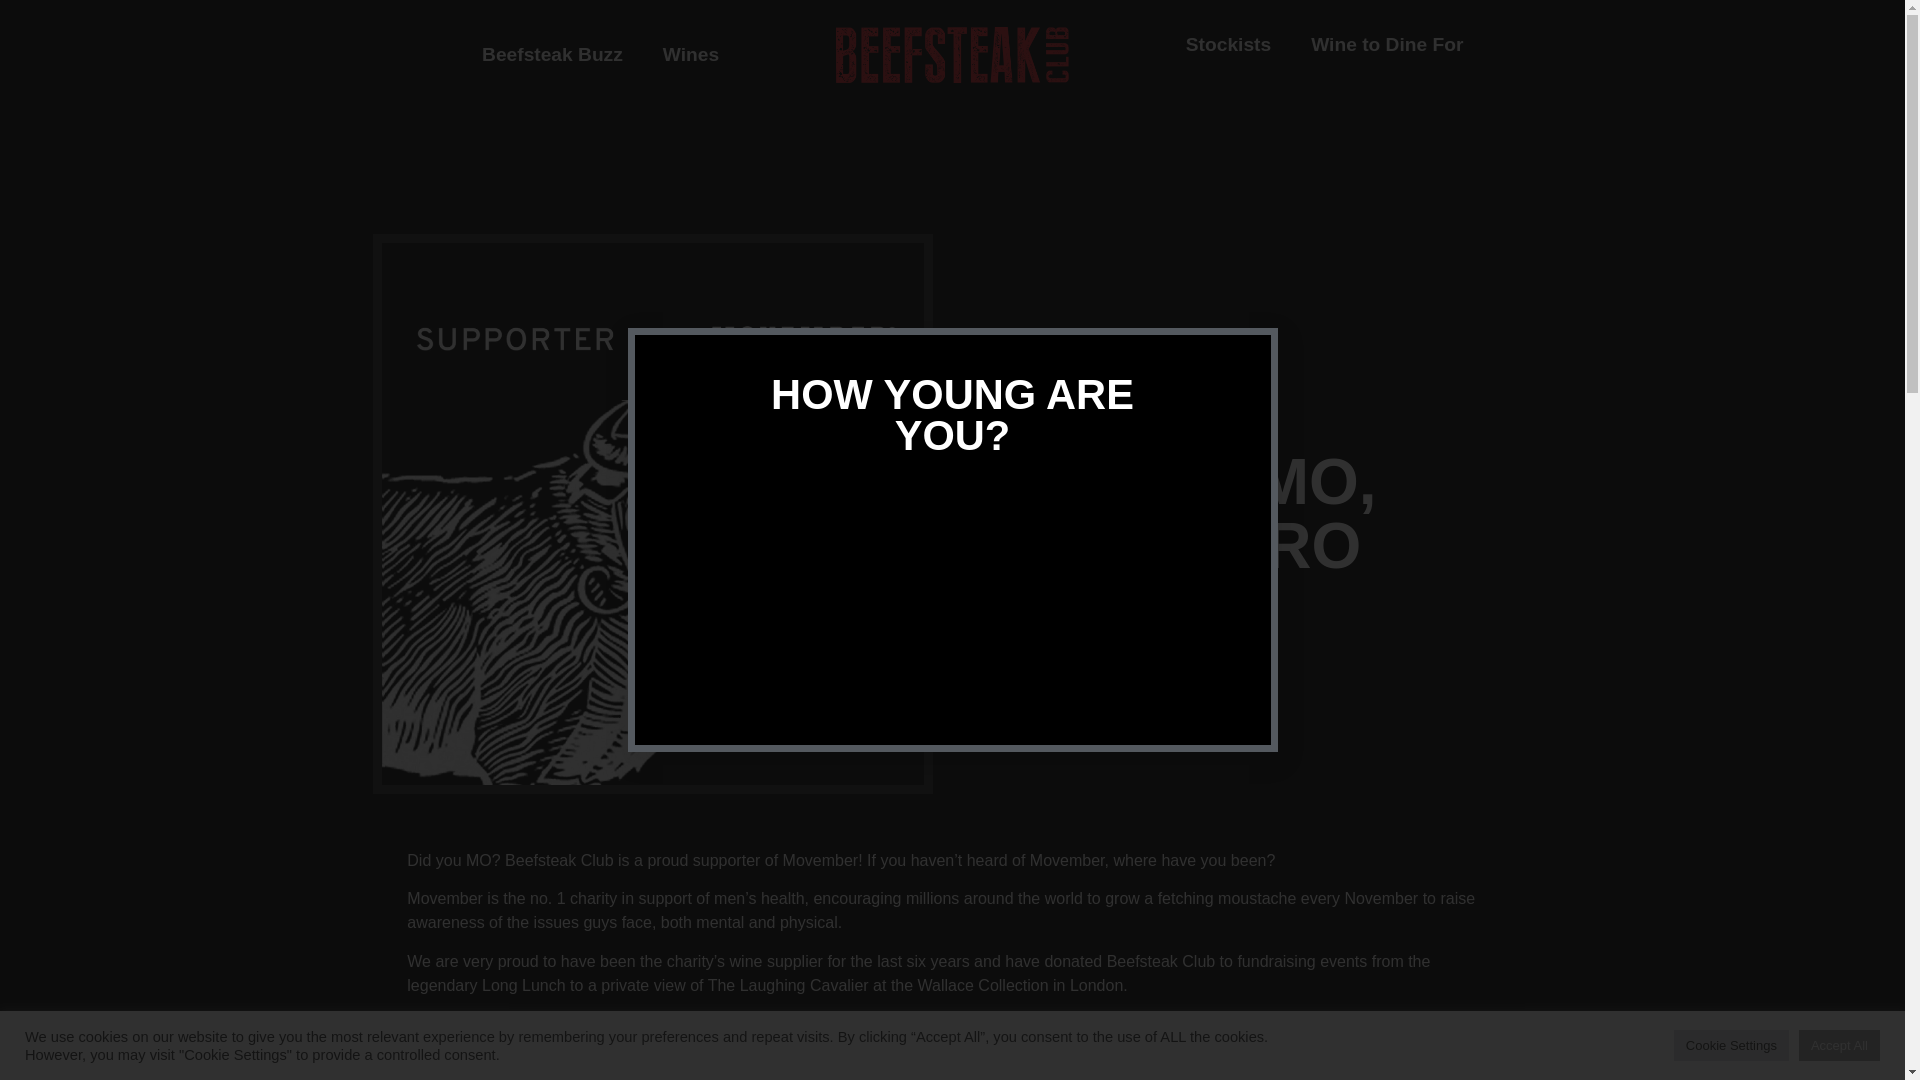 The width and height of the screenshot is (1920, 1080). I want to click on Accept All, so click(1839, 1045).